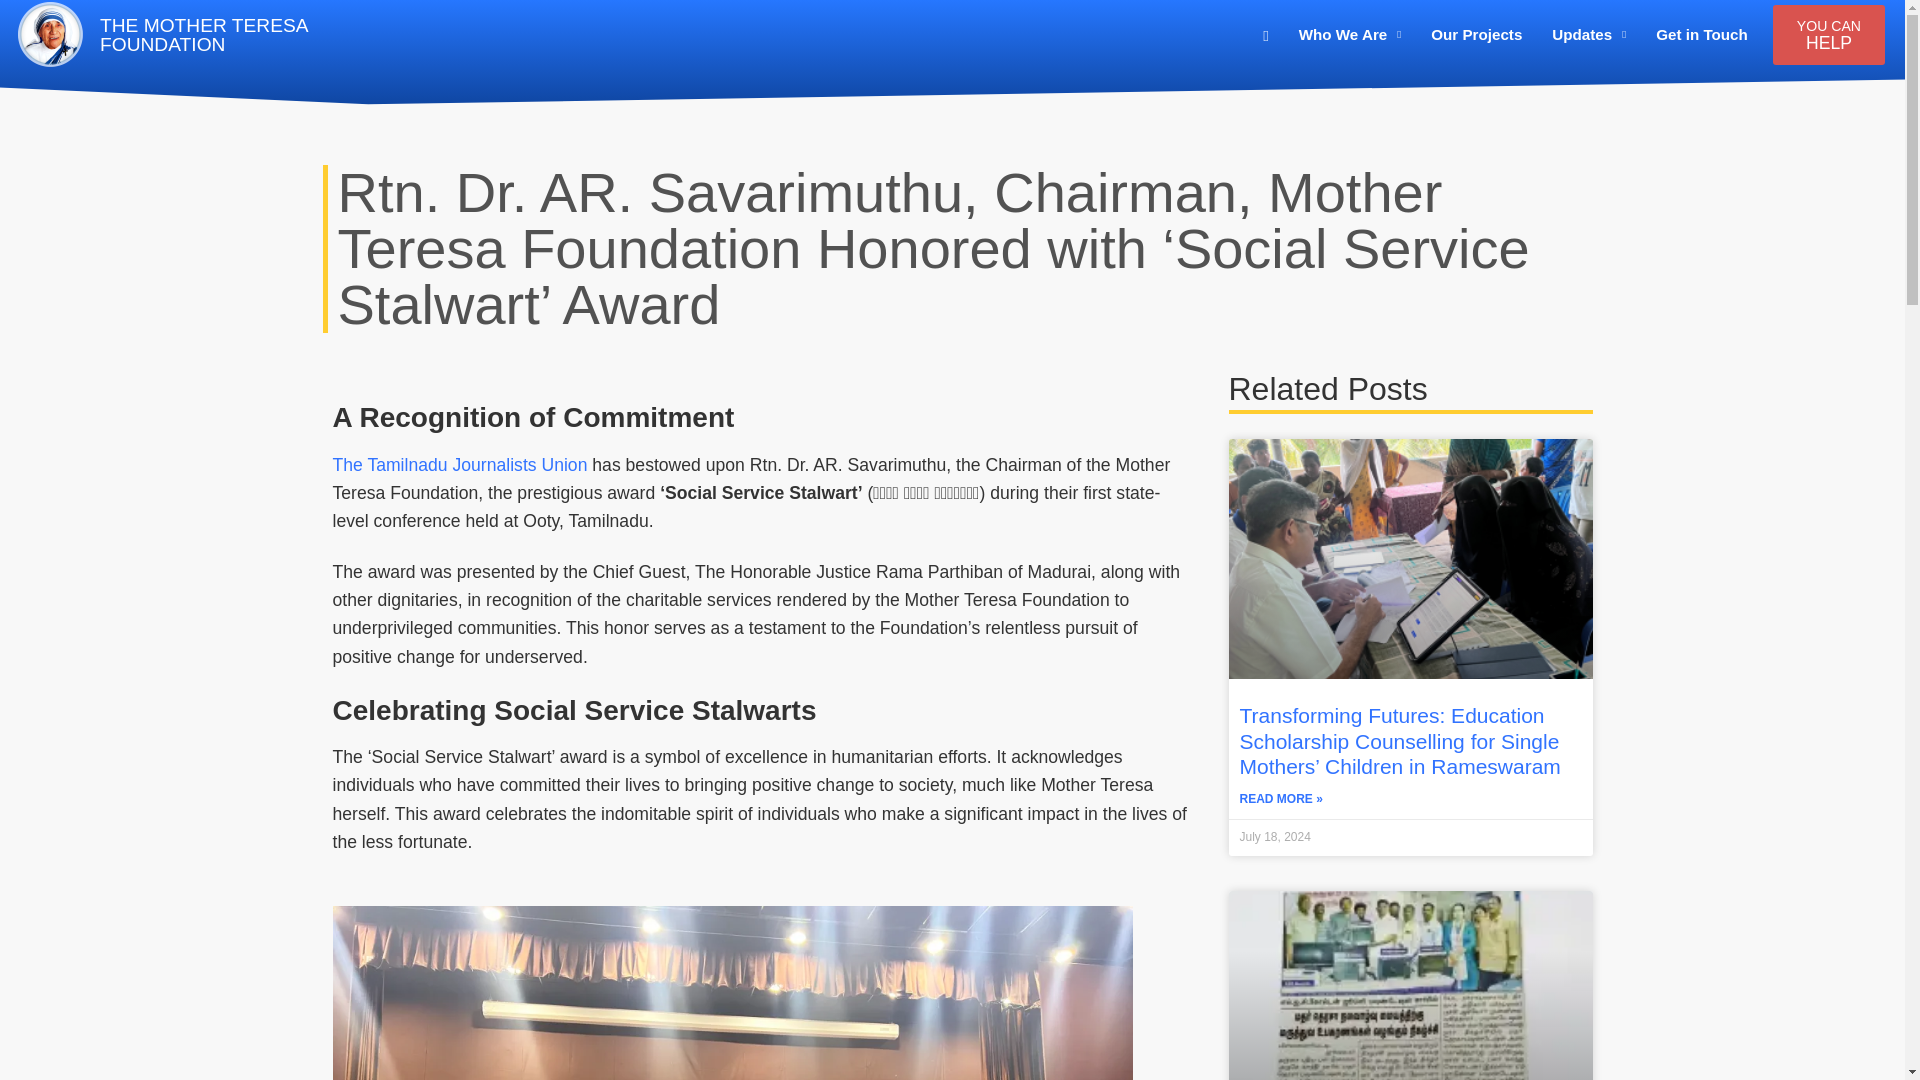 The height and width of the screenshot is (1080, 1920). Describe the element at coordinates (204, 2) in the screenshot. I see `Get in Touch` at that location.